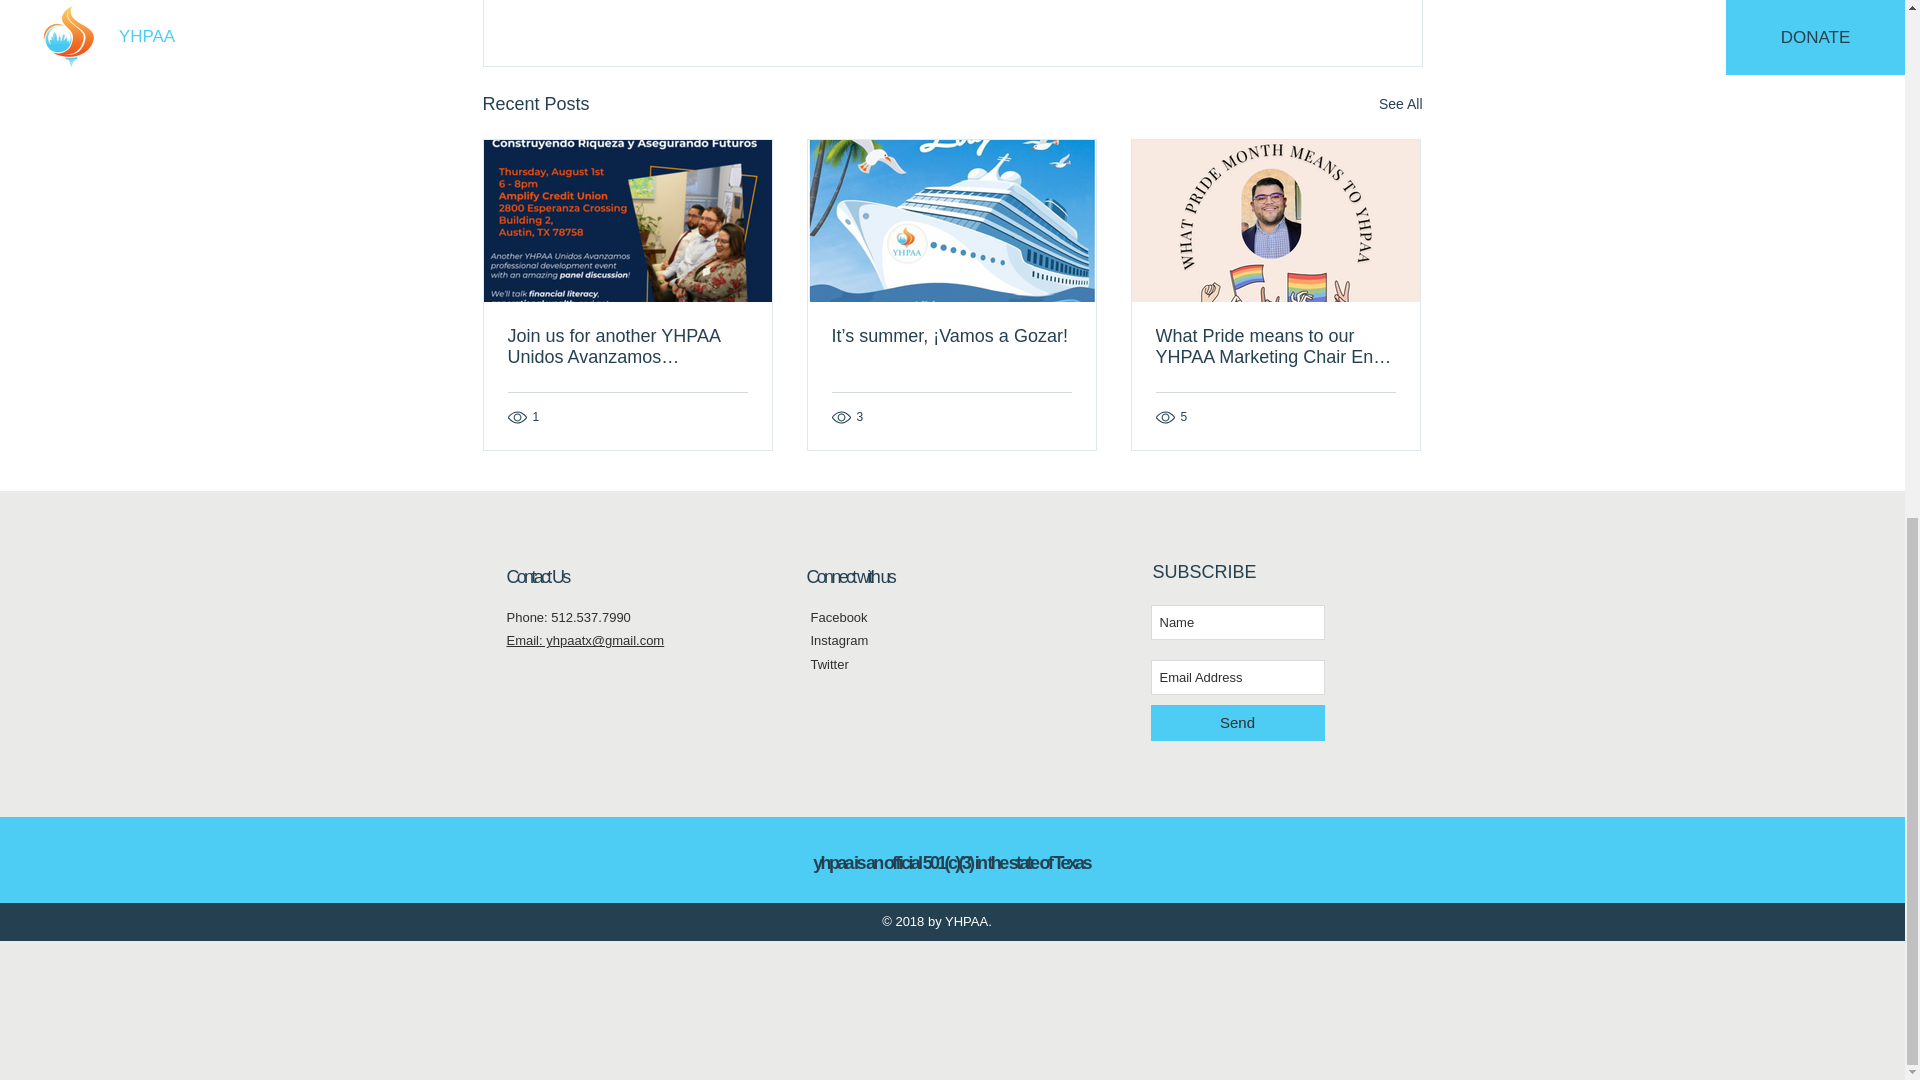  Describe the element at coordinates (838, 618) in the screenshot. I see `Facebook` at that location.